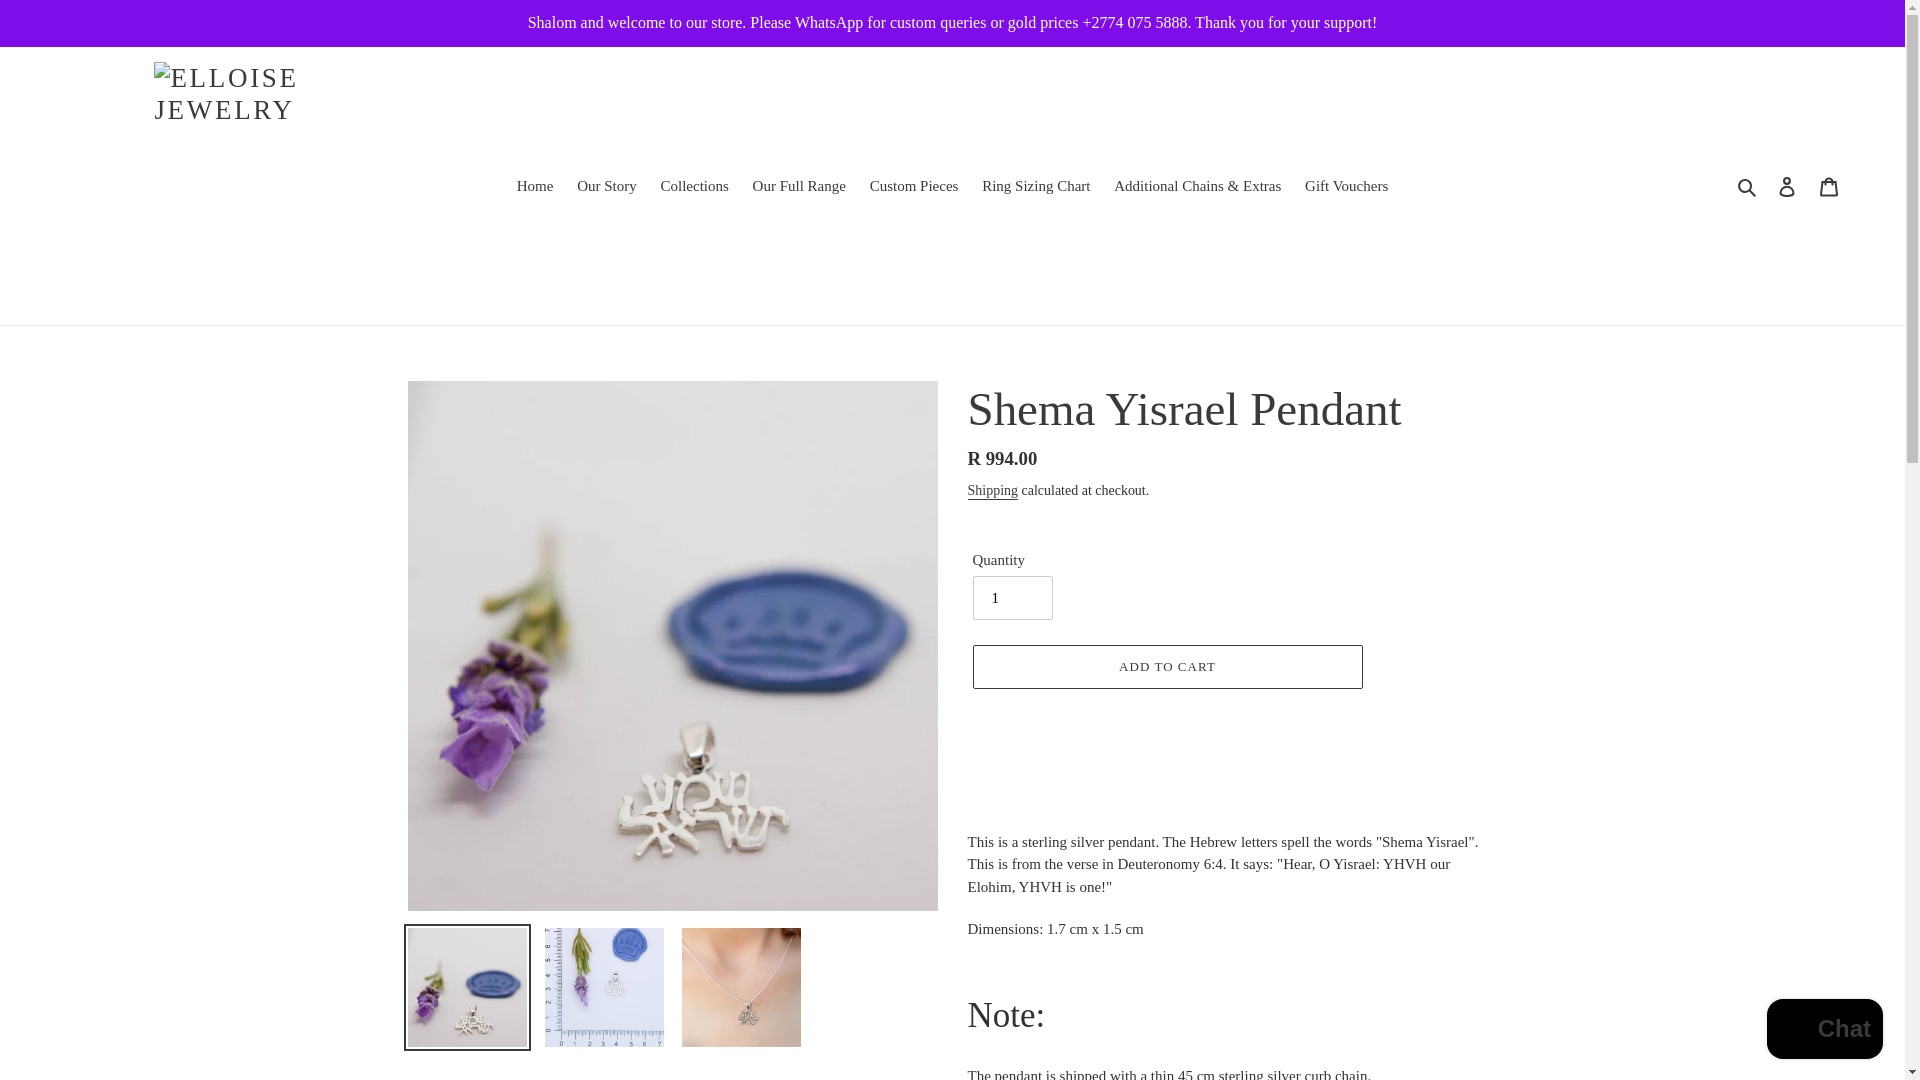 This screenshot has width=1920, height=1080. Describe the element at coordinates (1787, 186) in the screenshot. I see `Log in` at that location.